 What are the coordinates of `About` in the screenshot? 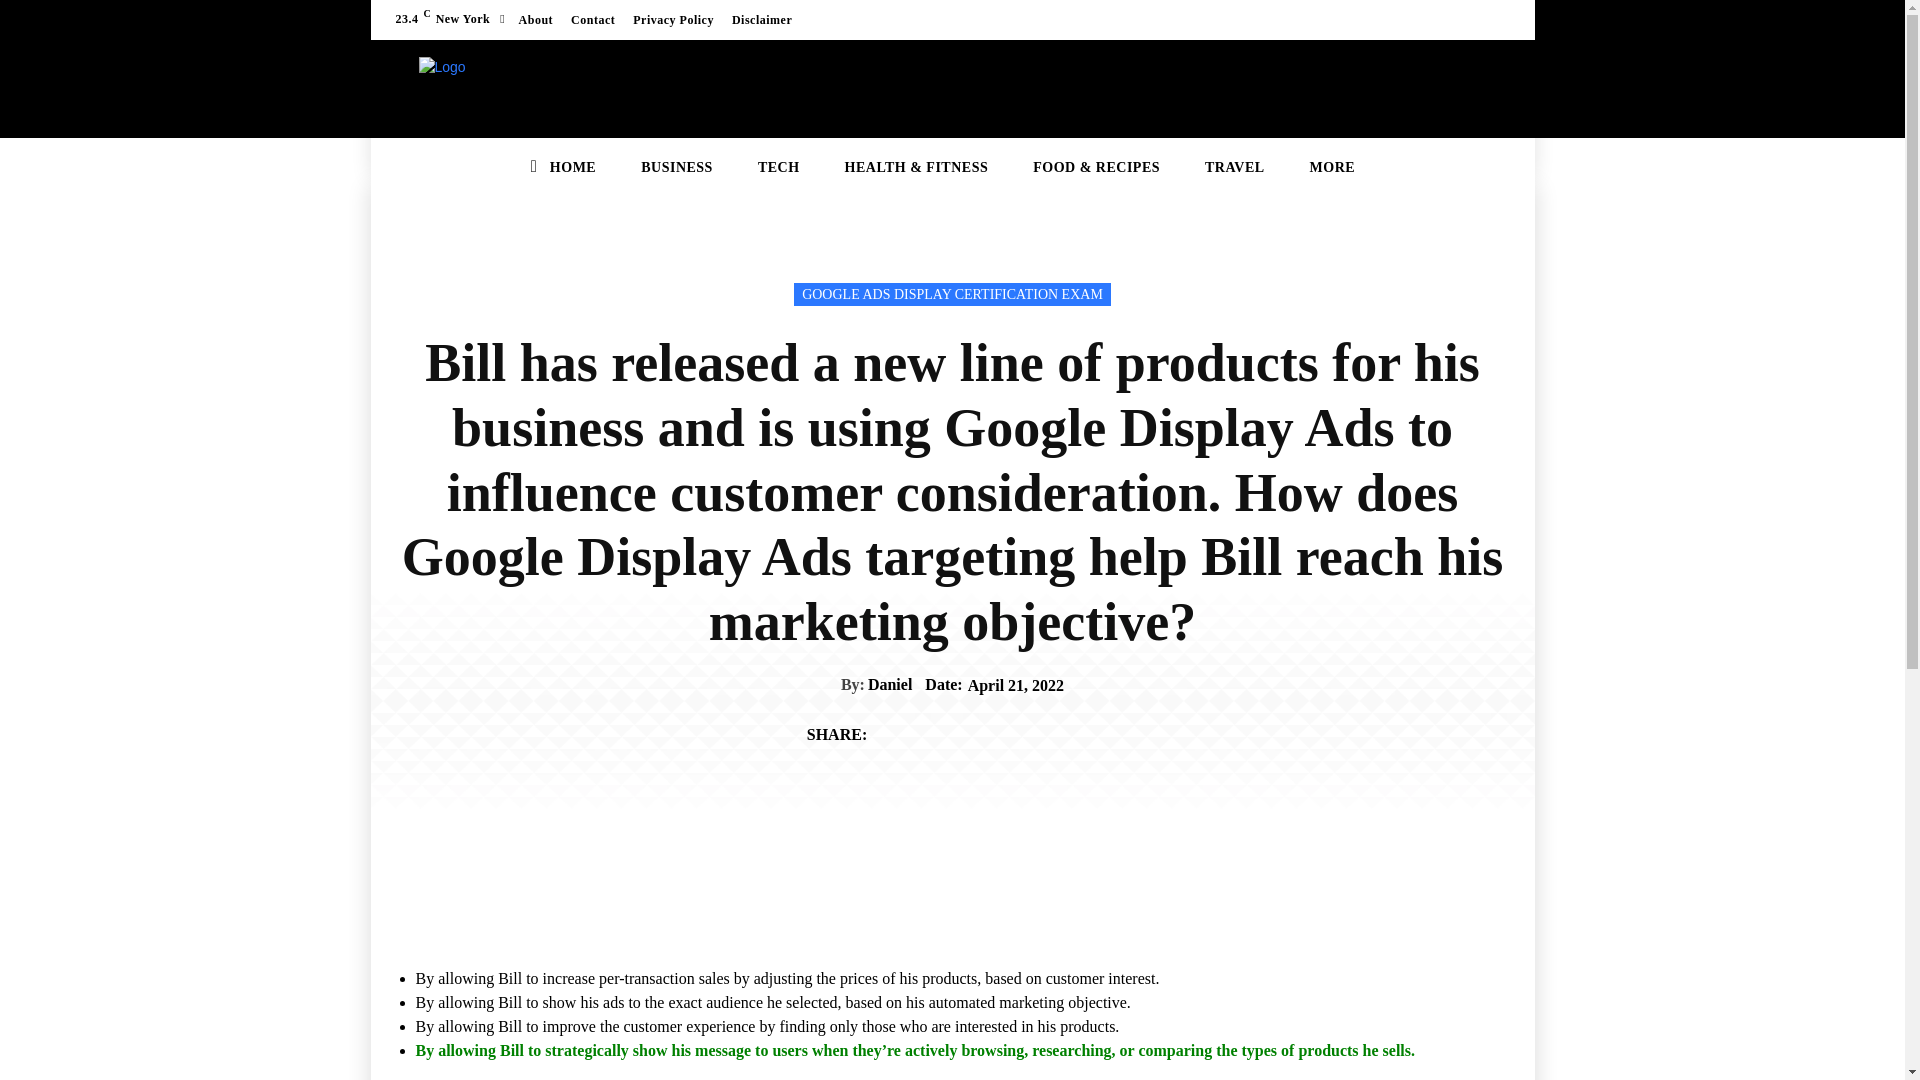 It's located at (536, 20).